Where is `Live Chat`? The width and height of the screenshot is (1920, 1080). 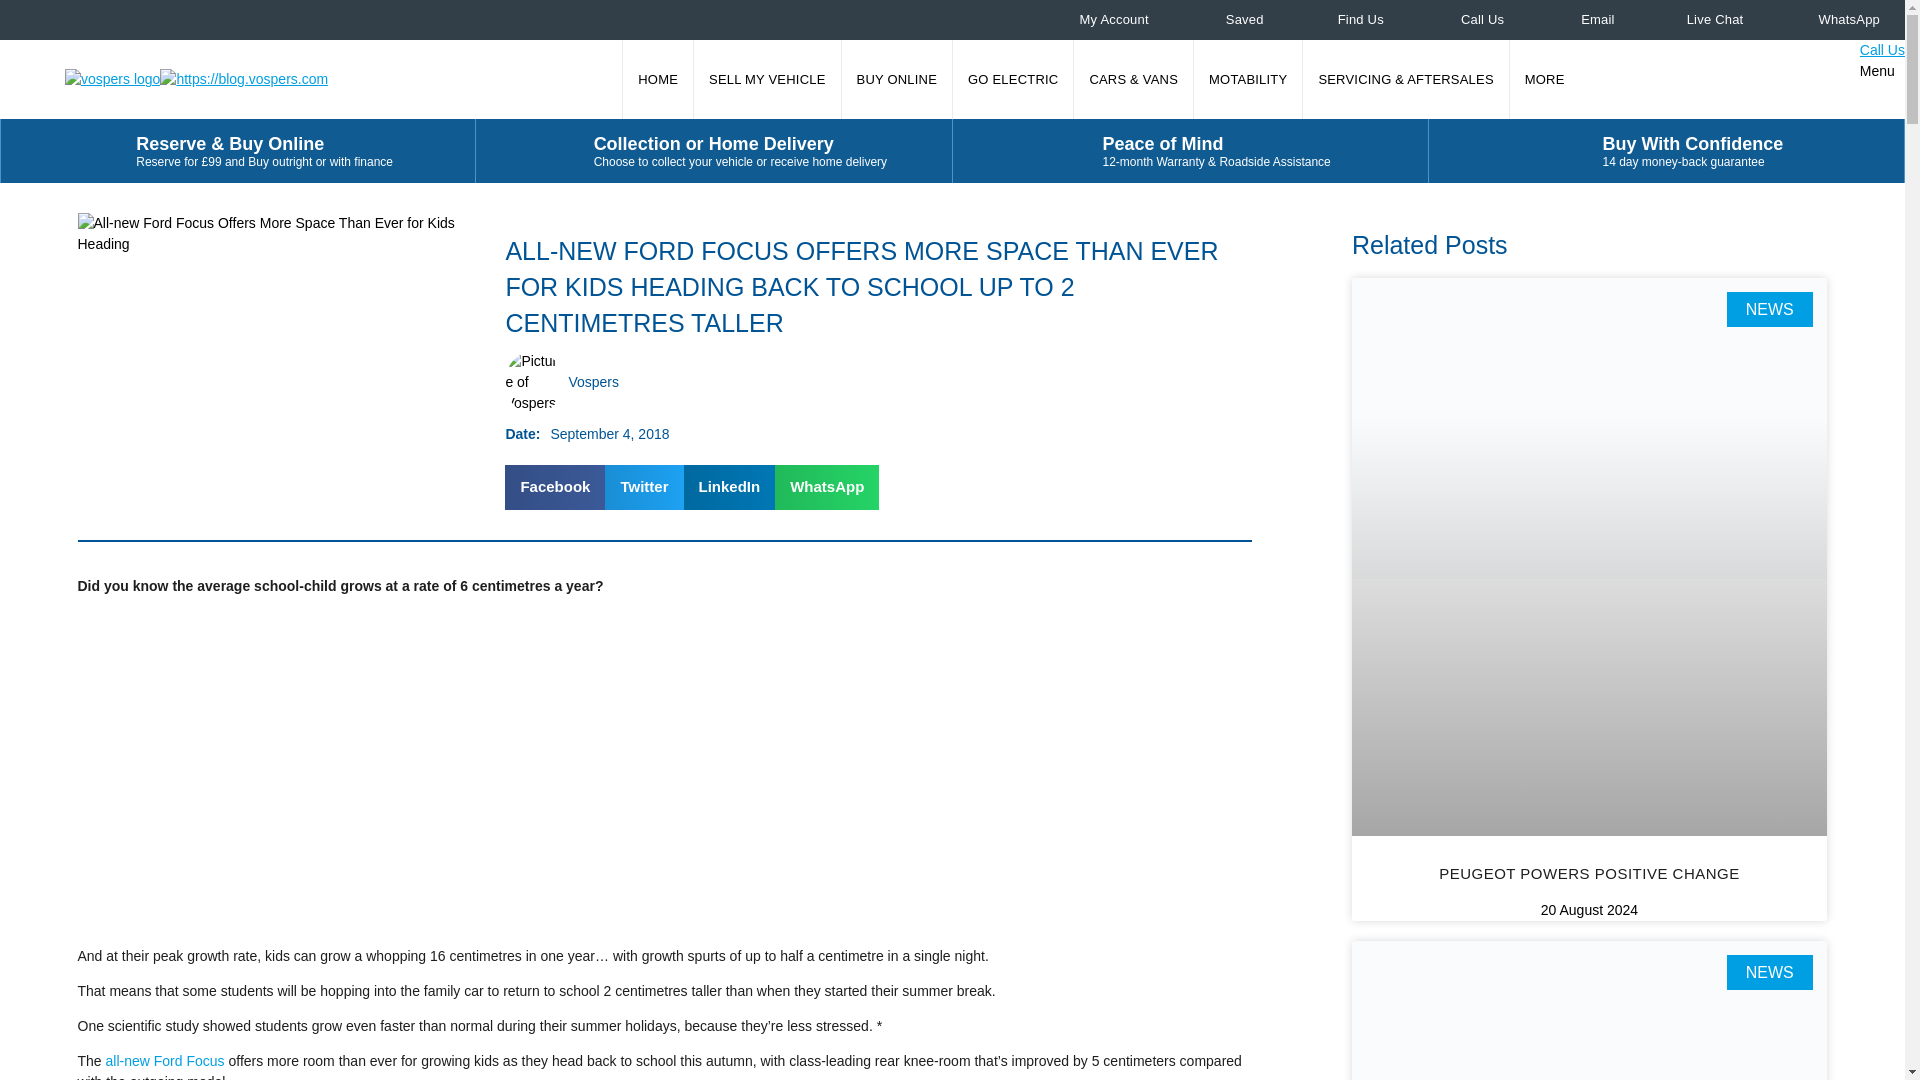 Live Chat is located at coordinates (1704, 20).